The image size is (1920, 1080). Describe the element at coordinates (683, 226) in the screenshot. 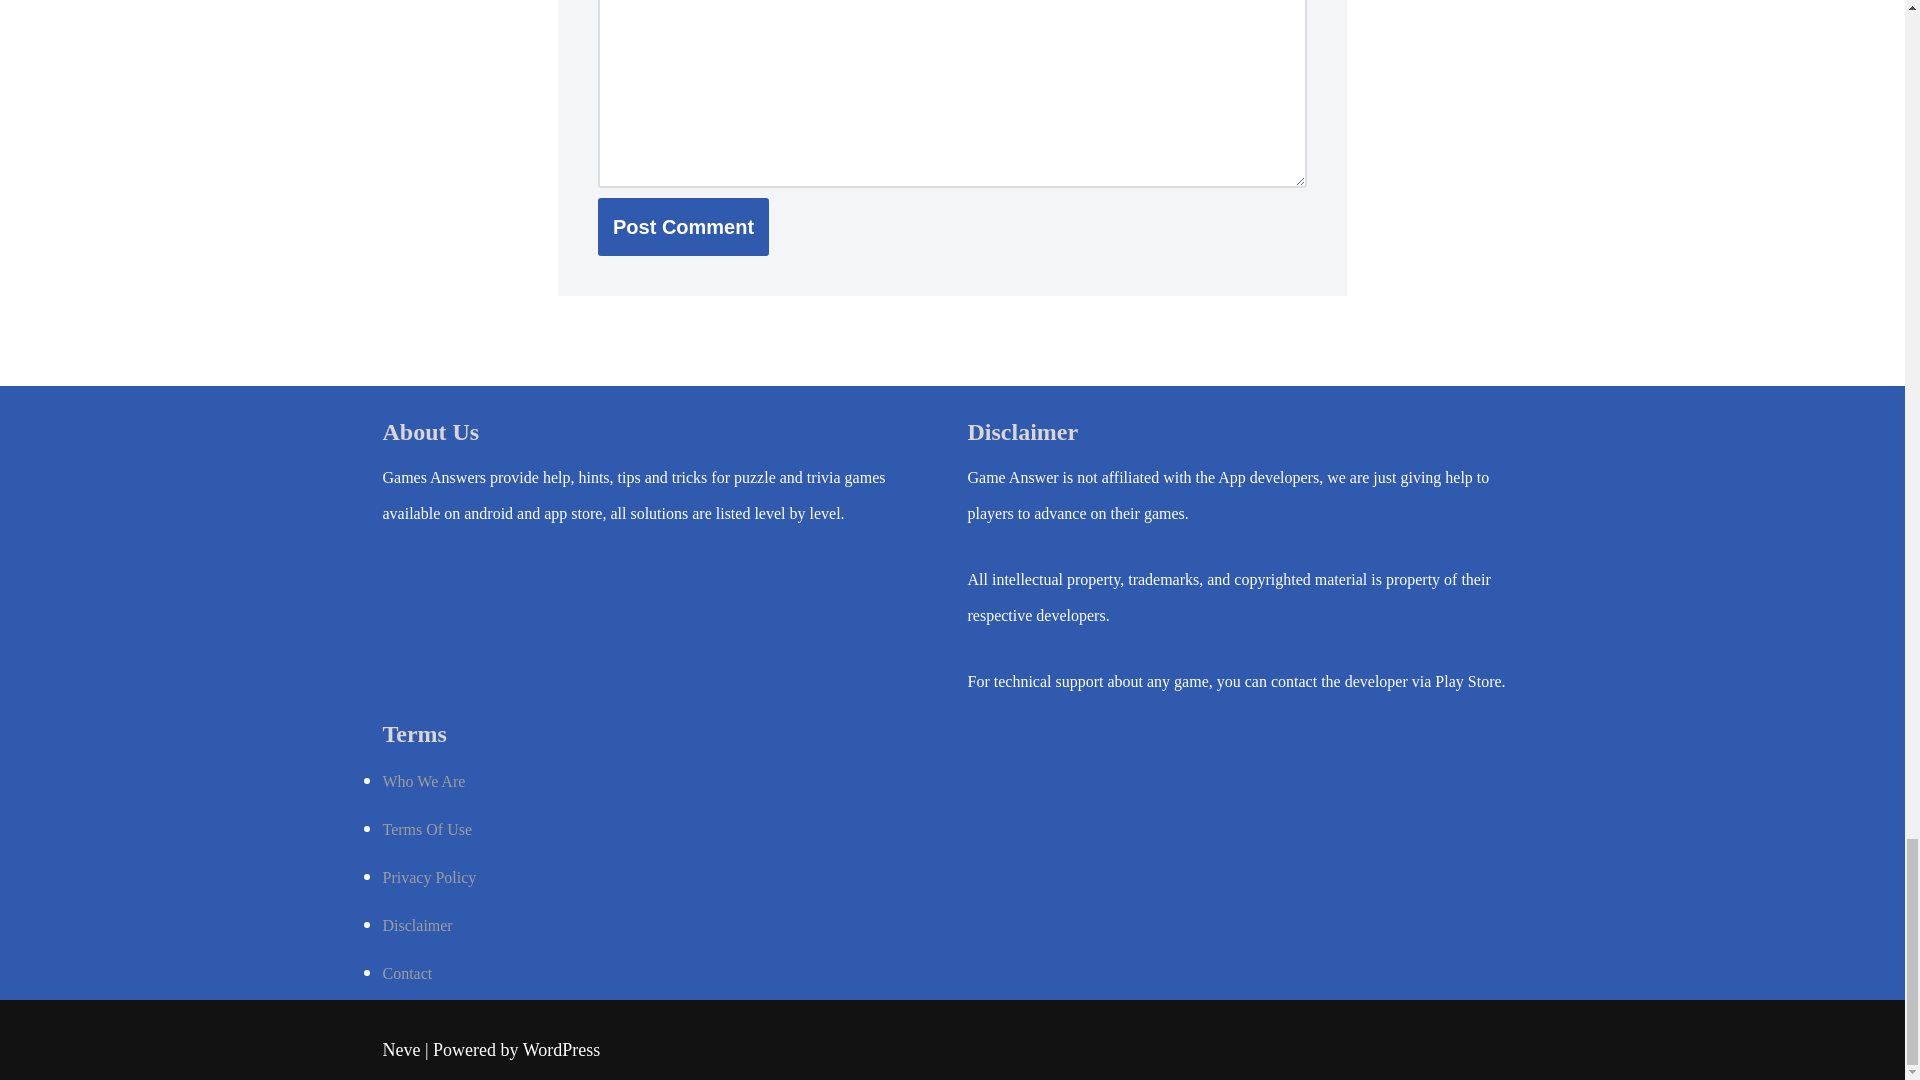

I see `Post Comment` at that location.